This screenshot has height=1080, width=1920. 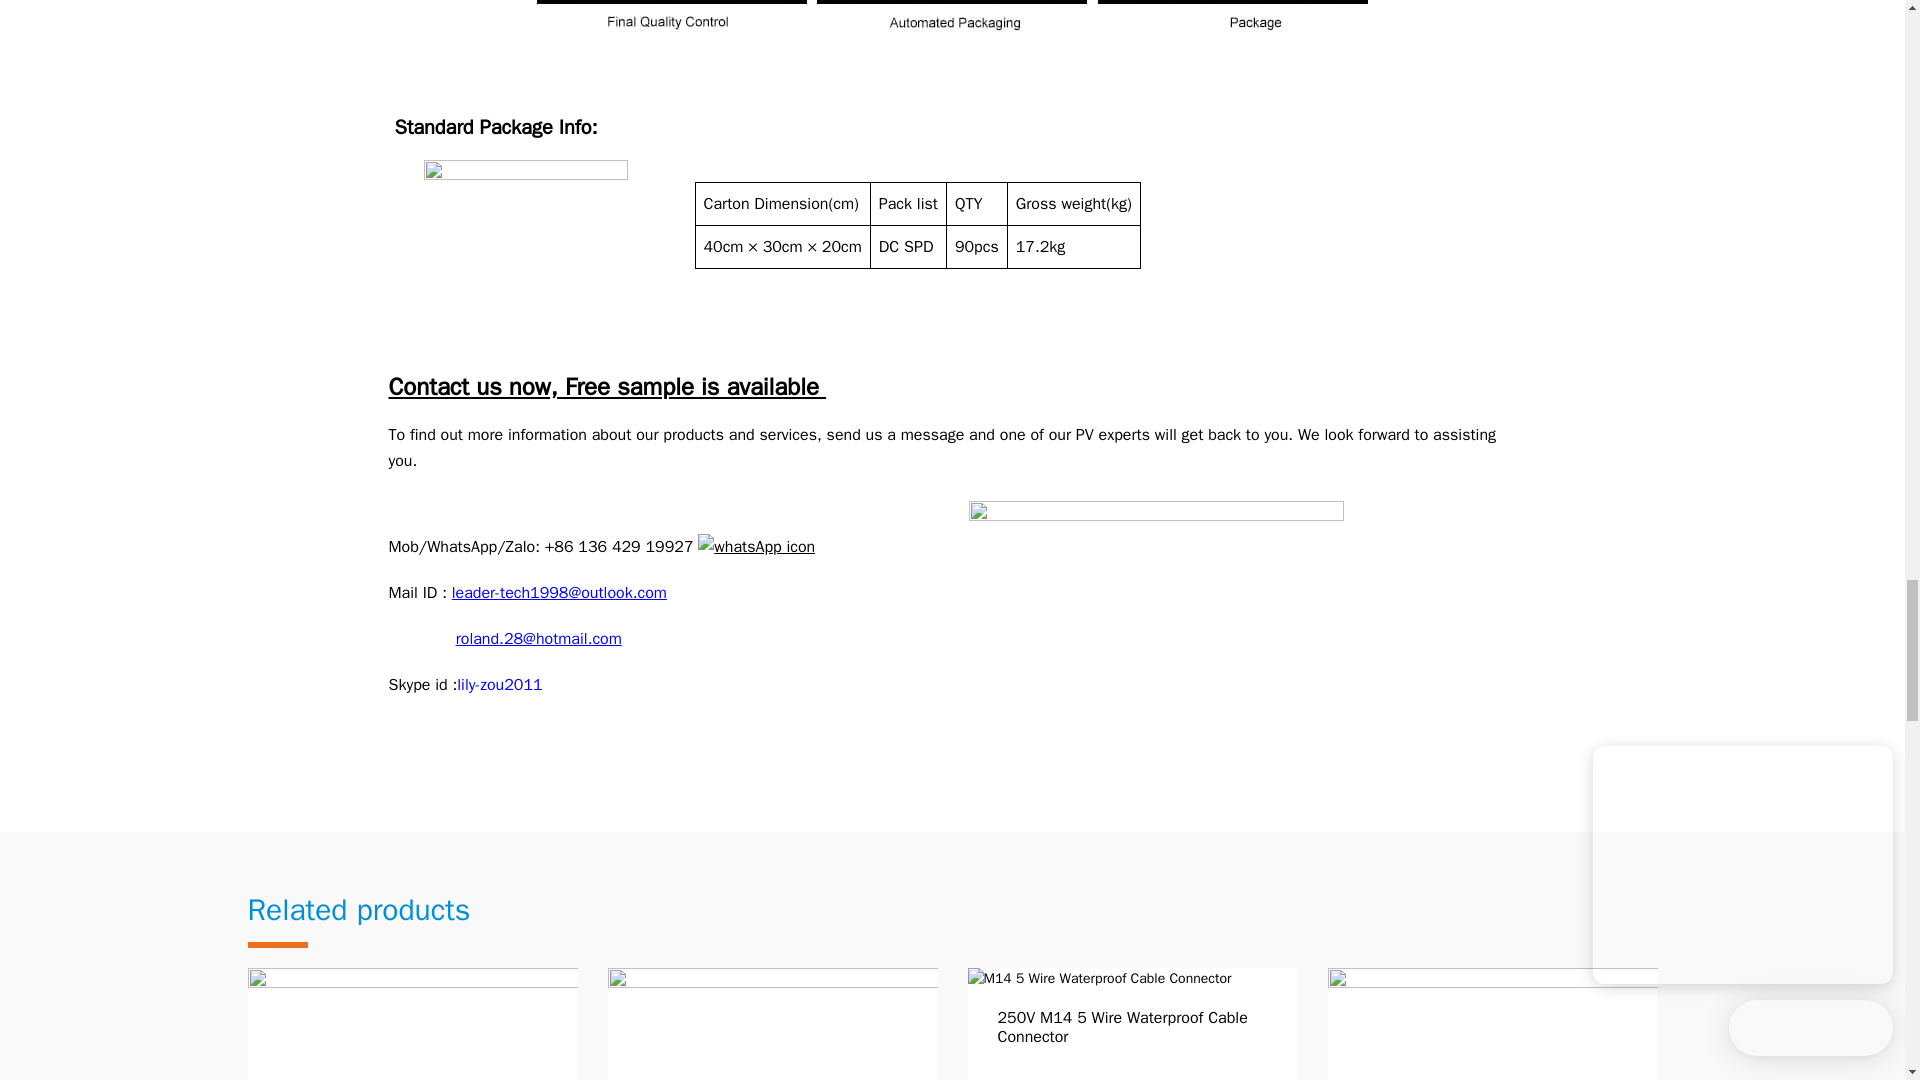 I want to click on Tyco Solarlok Connectors Solar Panels In Series Or Parallel, so click(x=1493, y=1024).